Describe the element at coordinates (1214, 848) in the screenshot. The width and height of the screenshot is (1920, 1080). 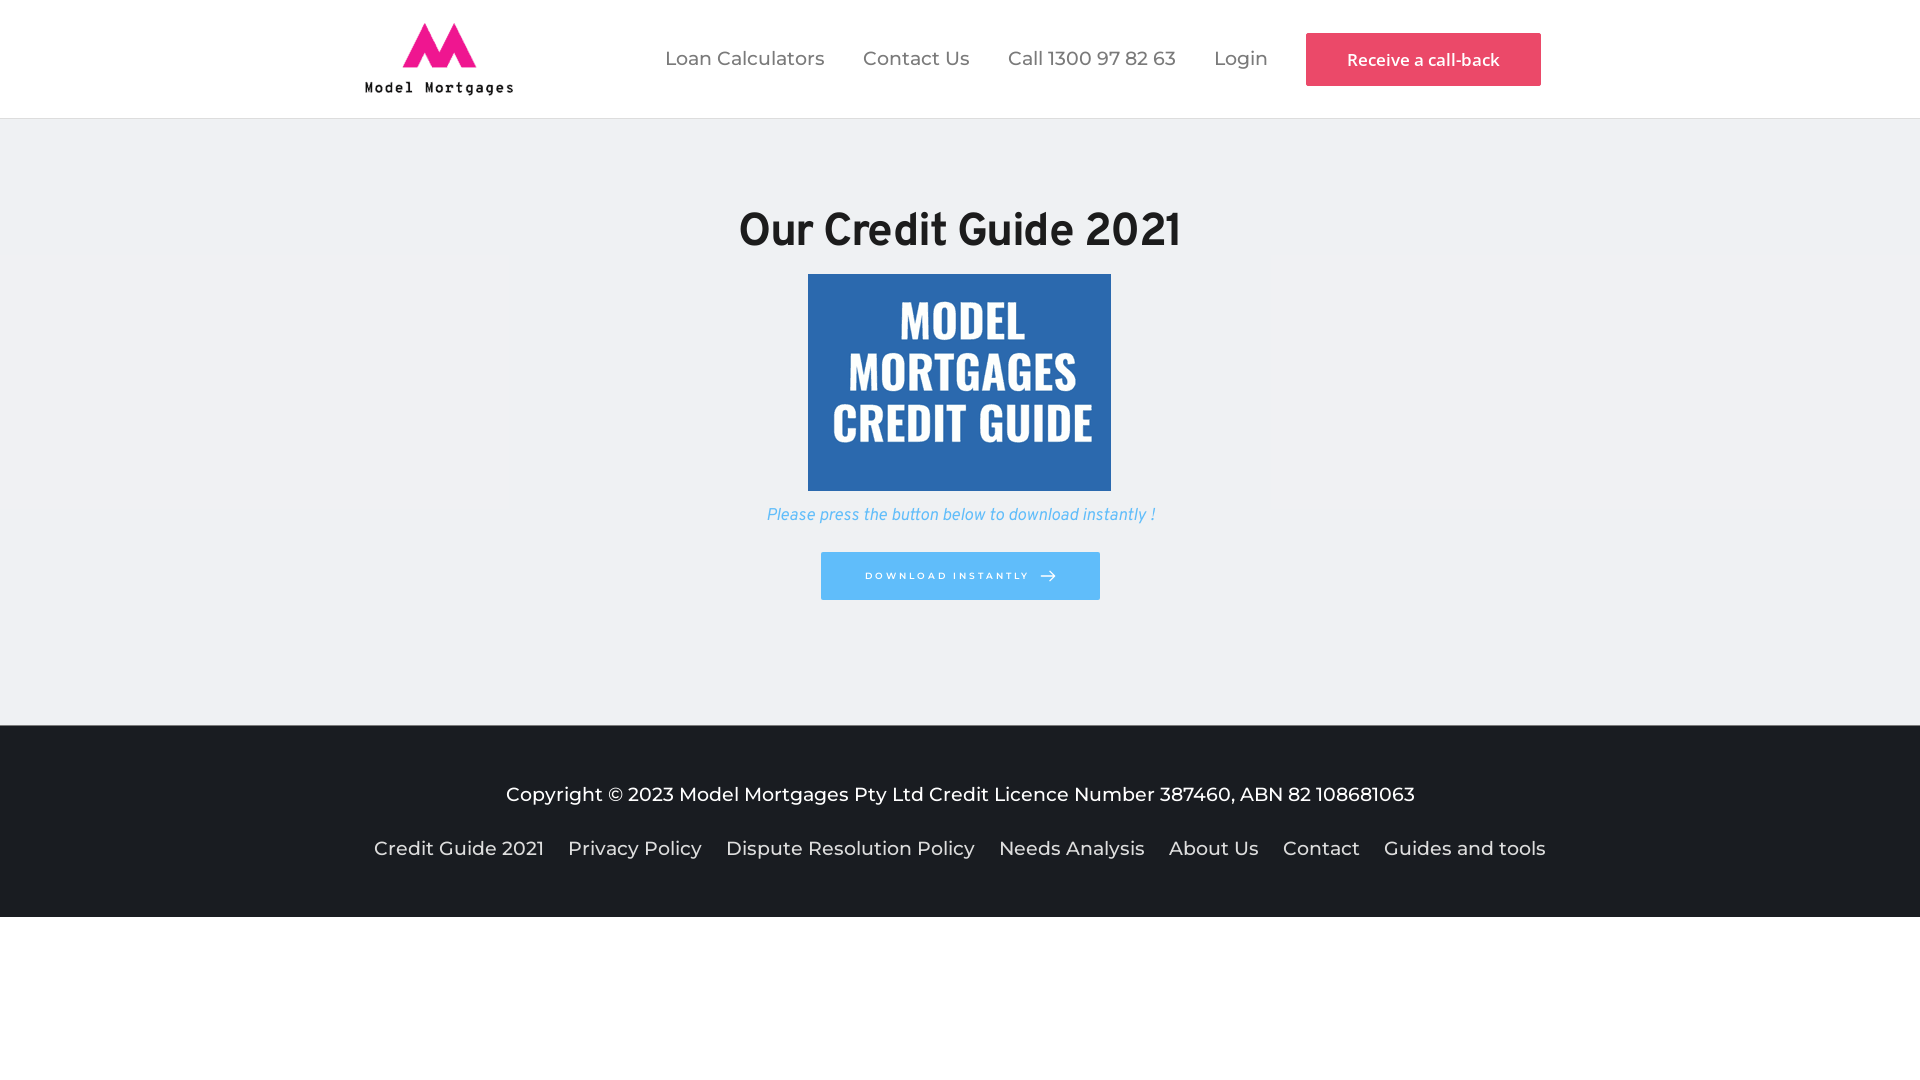
I see `About Us` at that location.